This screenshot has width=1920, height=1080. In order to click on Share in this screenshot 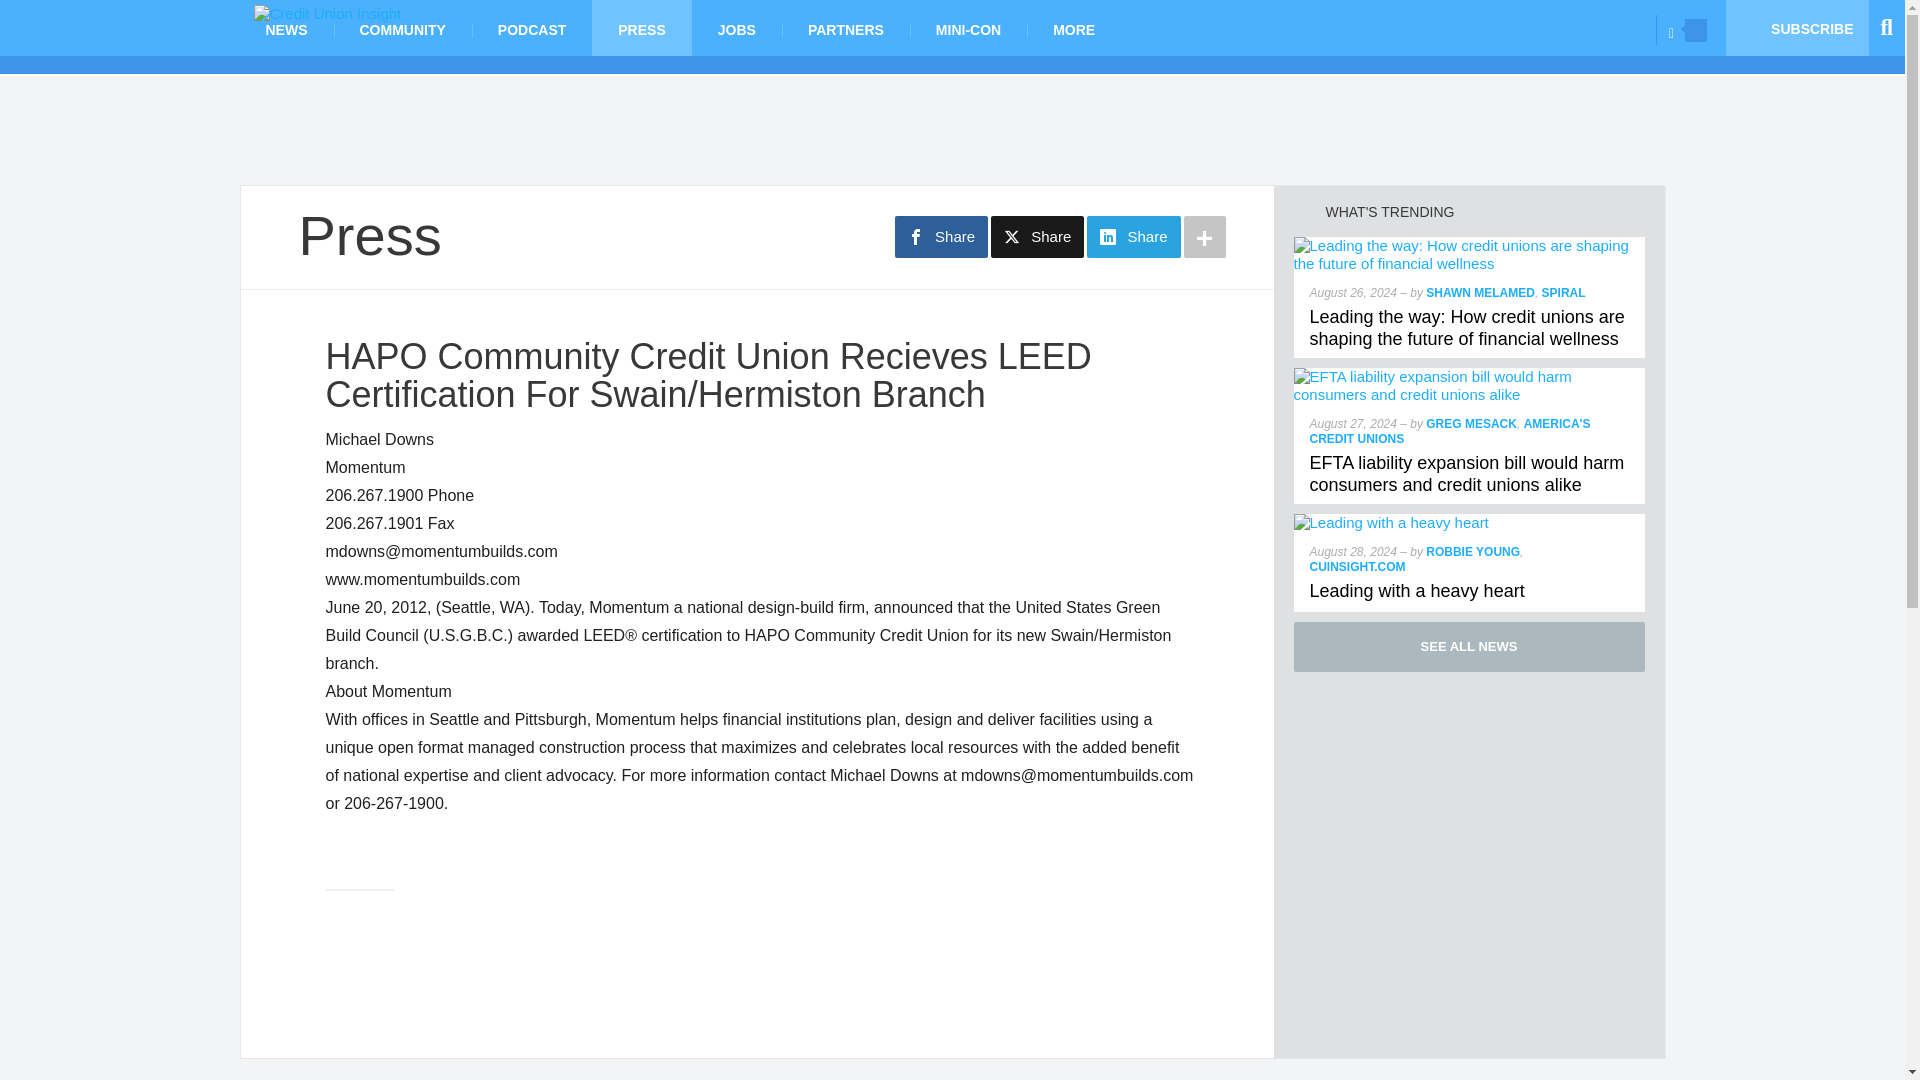, I will do `click(941, 237)`.